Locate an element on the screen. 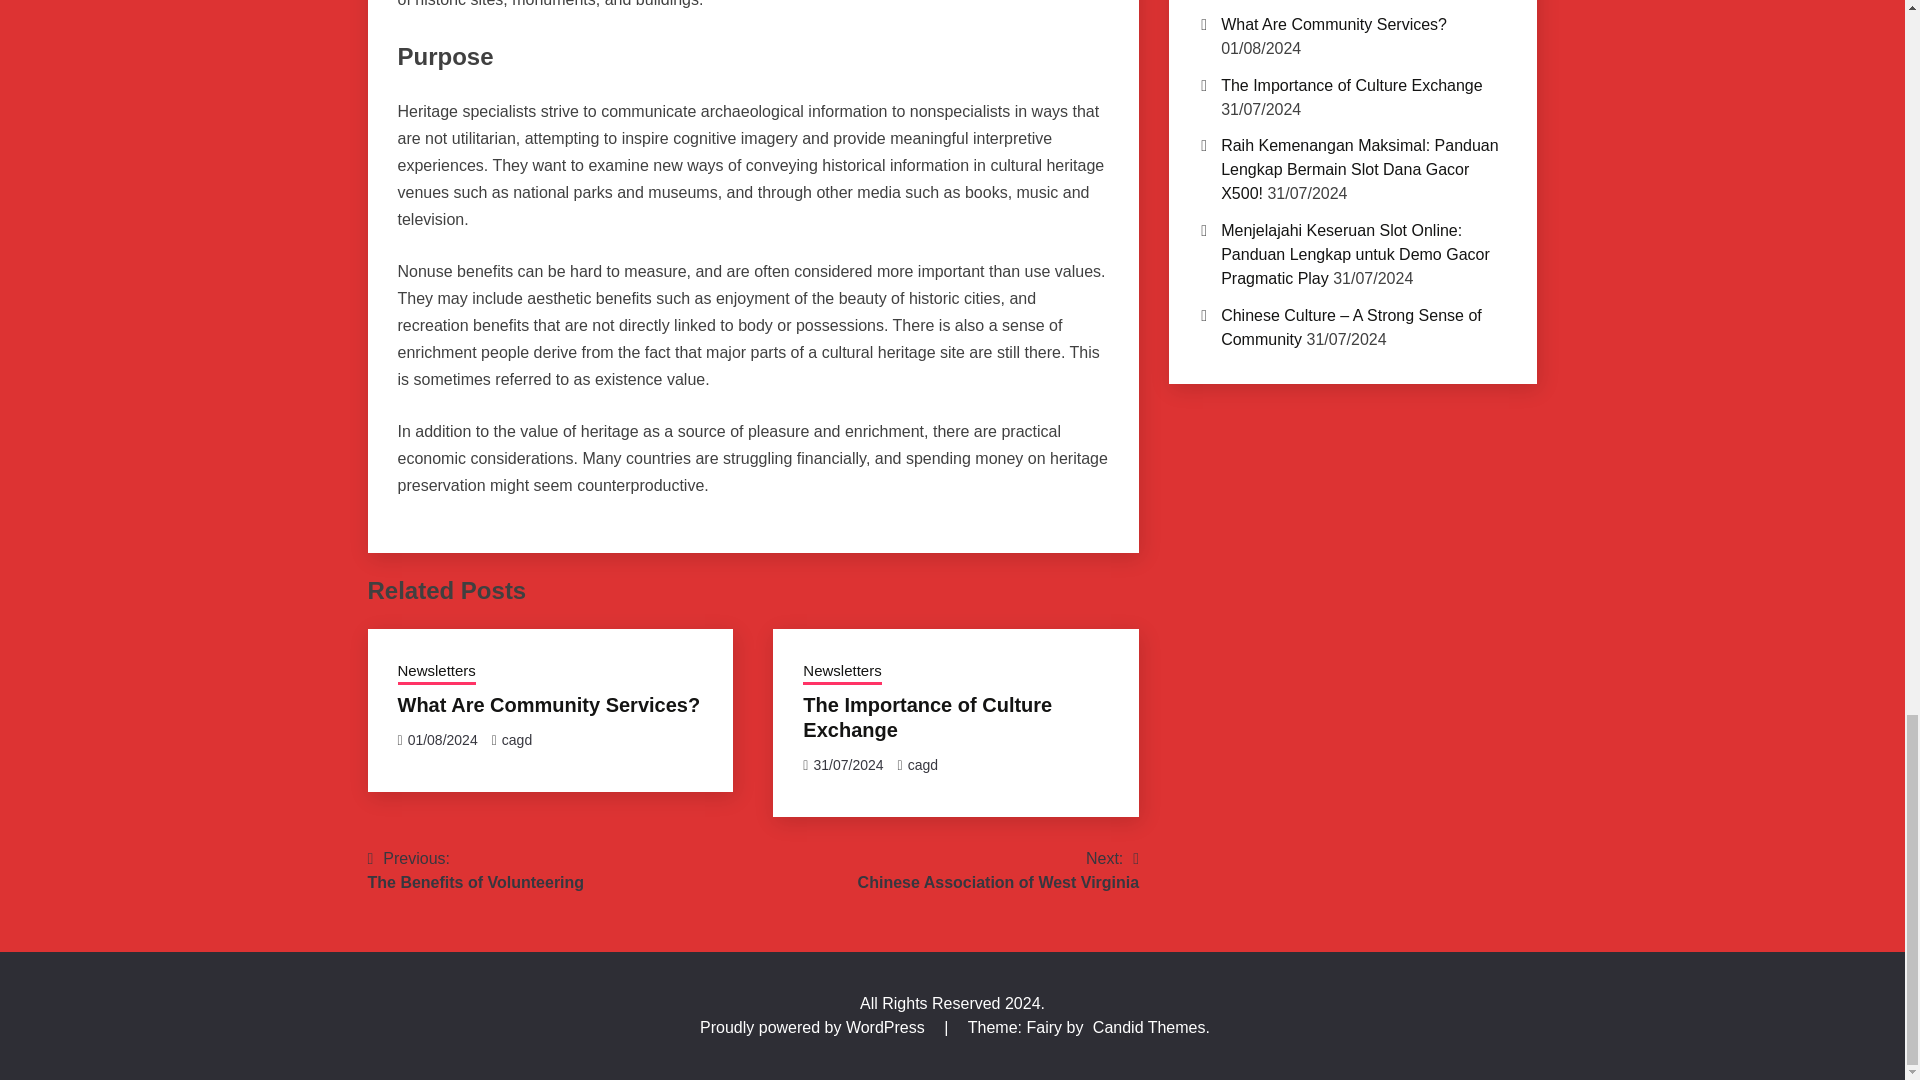 This screenshot has height=1080, width=1920. Newsletters is located at coordinates (999, 870).